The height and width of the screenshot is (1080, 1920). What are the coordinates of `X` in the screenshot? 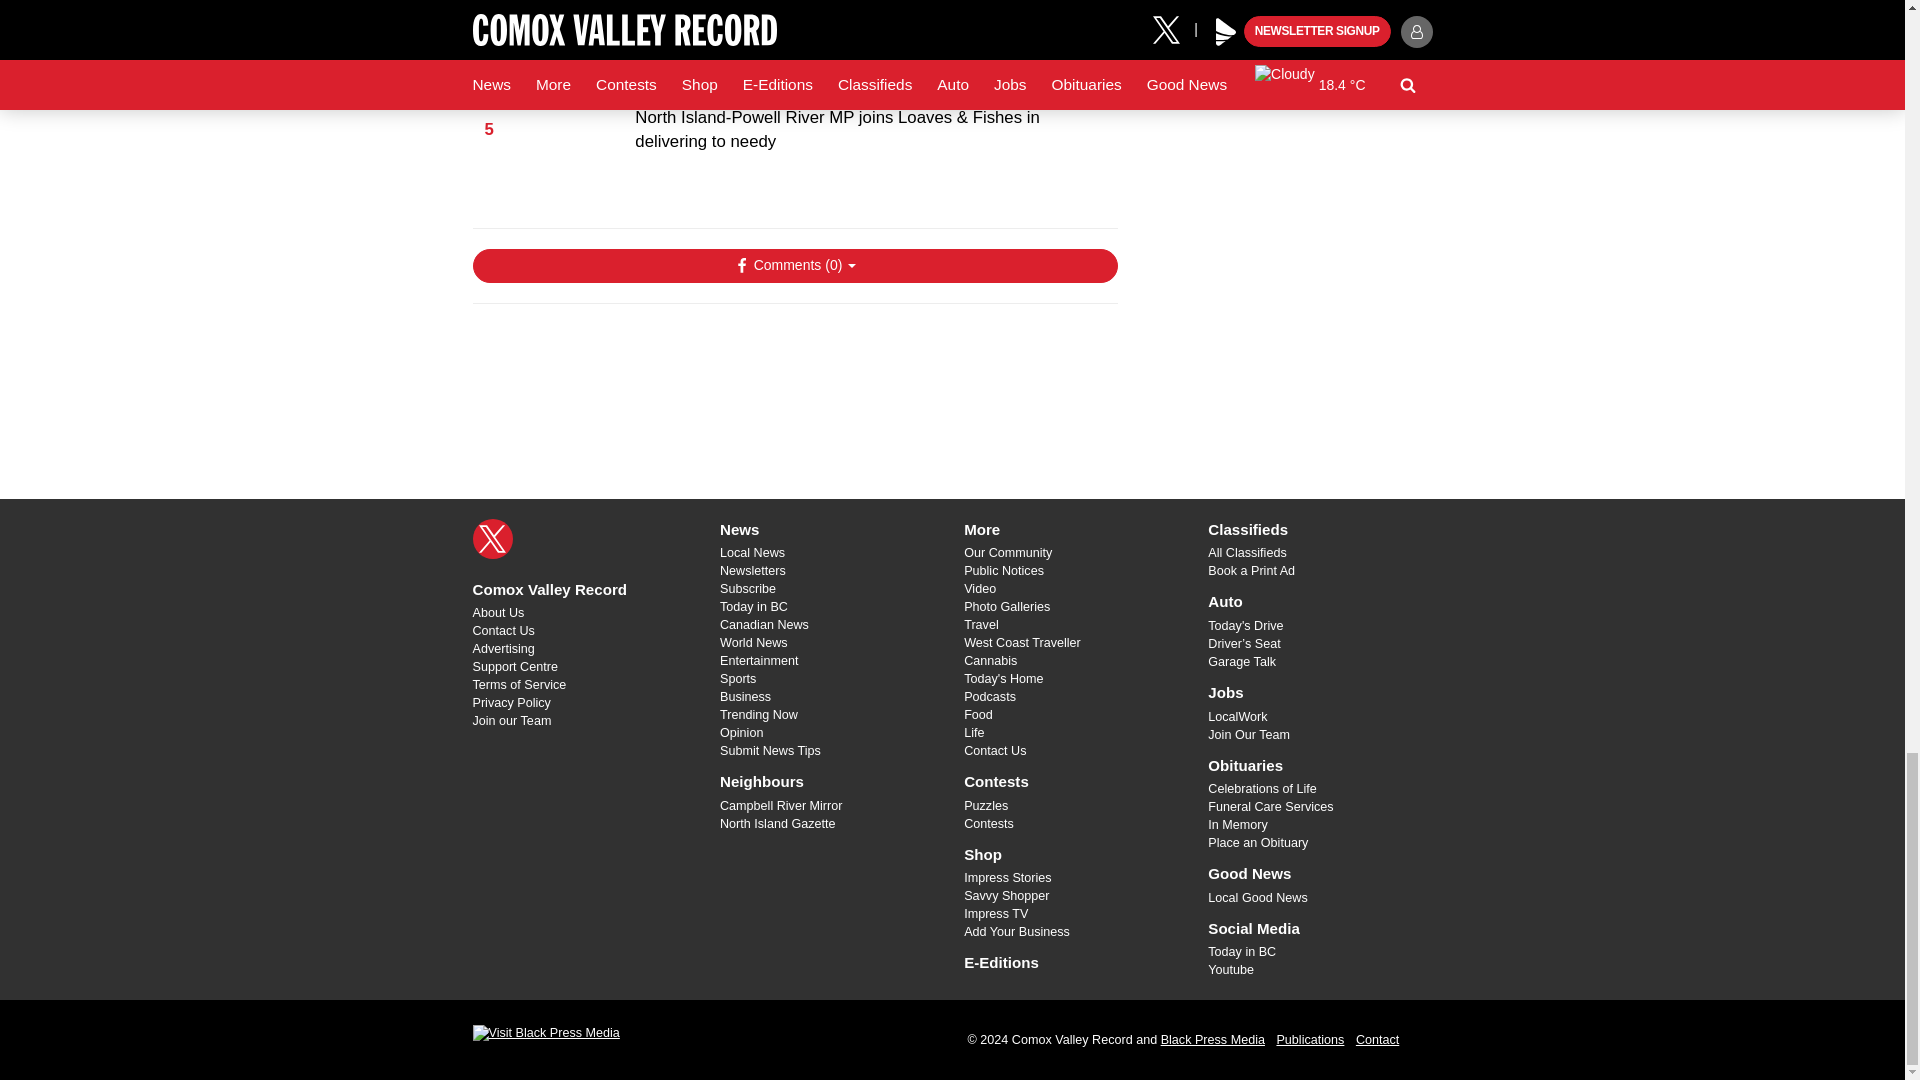 It's located at (492, 539).